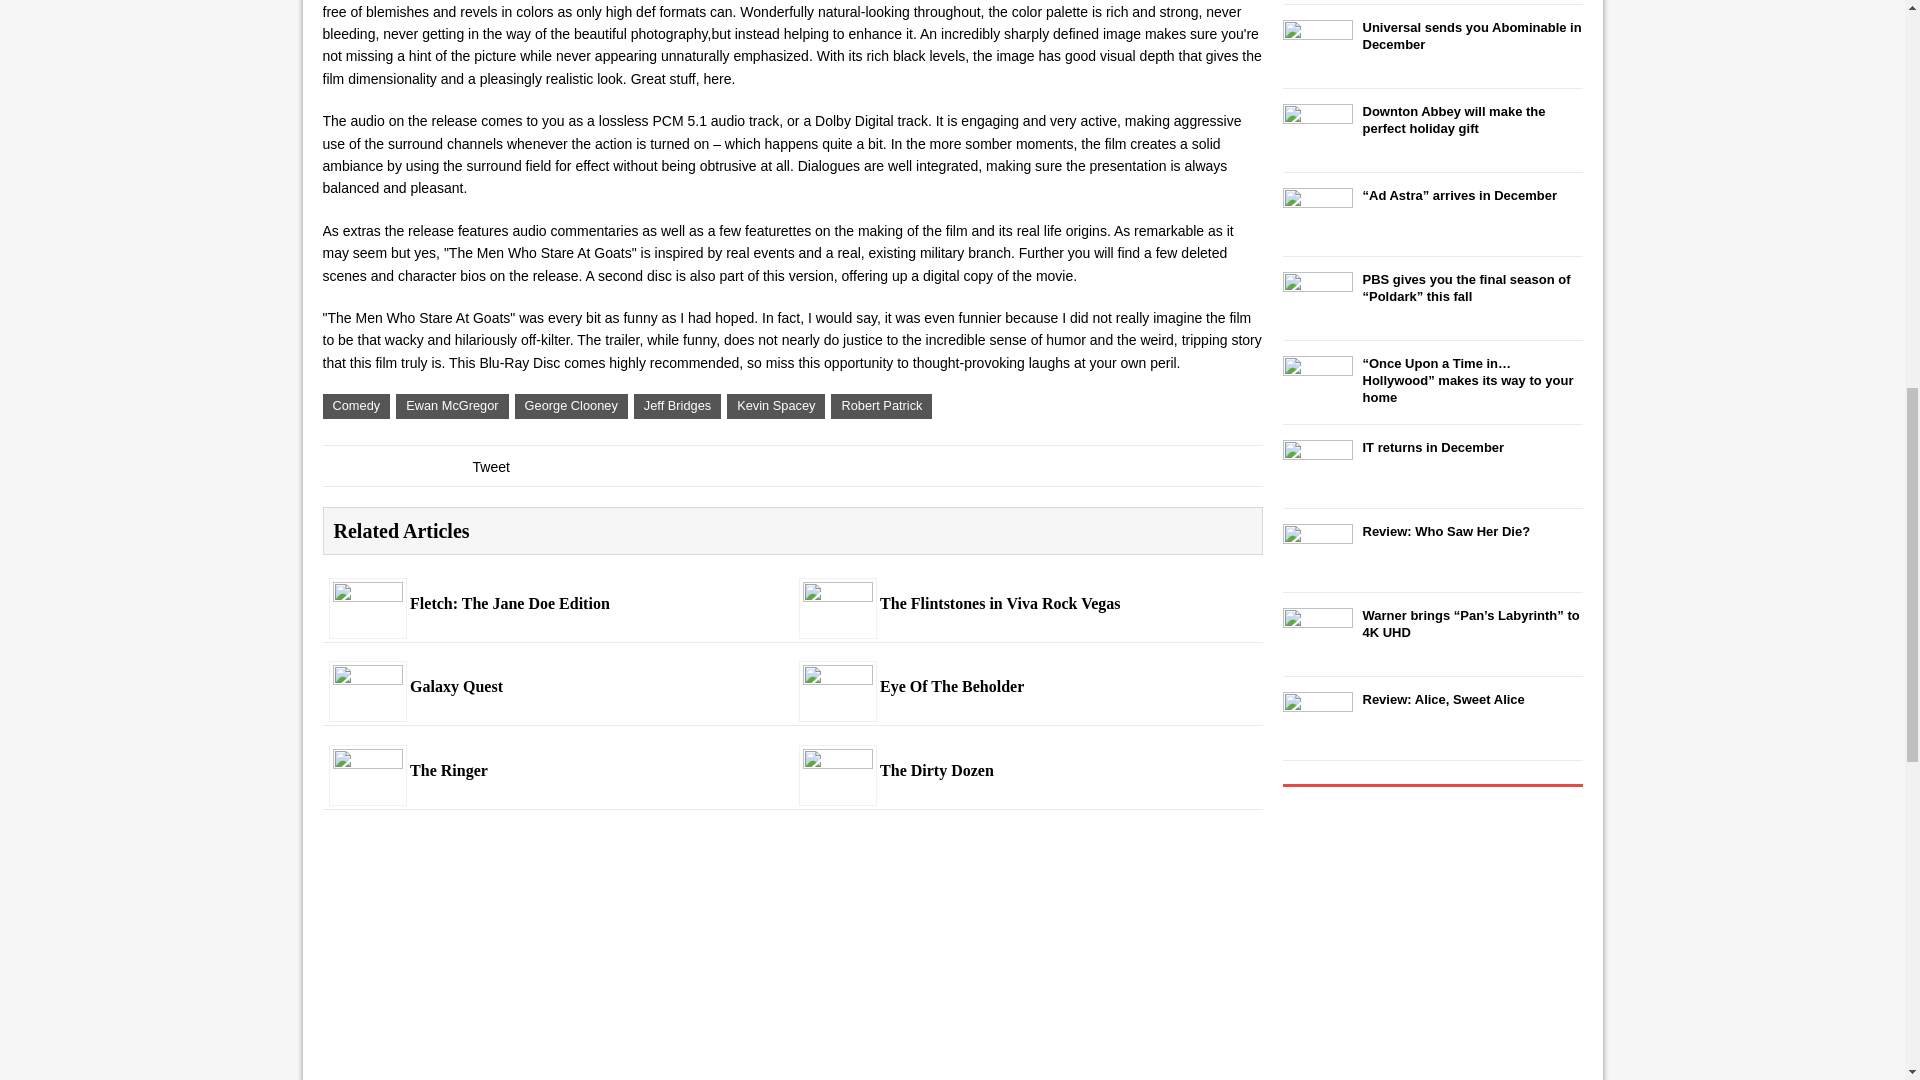 This screenshot has width=1920, height=1080. Describe the element at coordinates (368, 790) in the screenshot. I see `The Ringer` at that location.